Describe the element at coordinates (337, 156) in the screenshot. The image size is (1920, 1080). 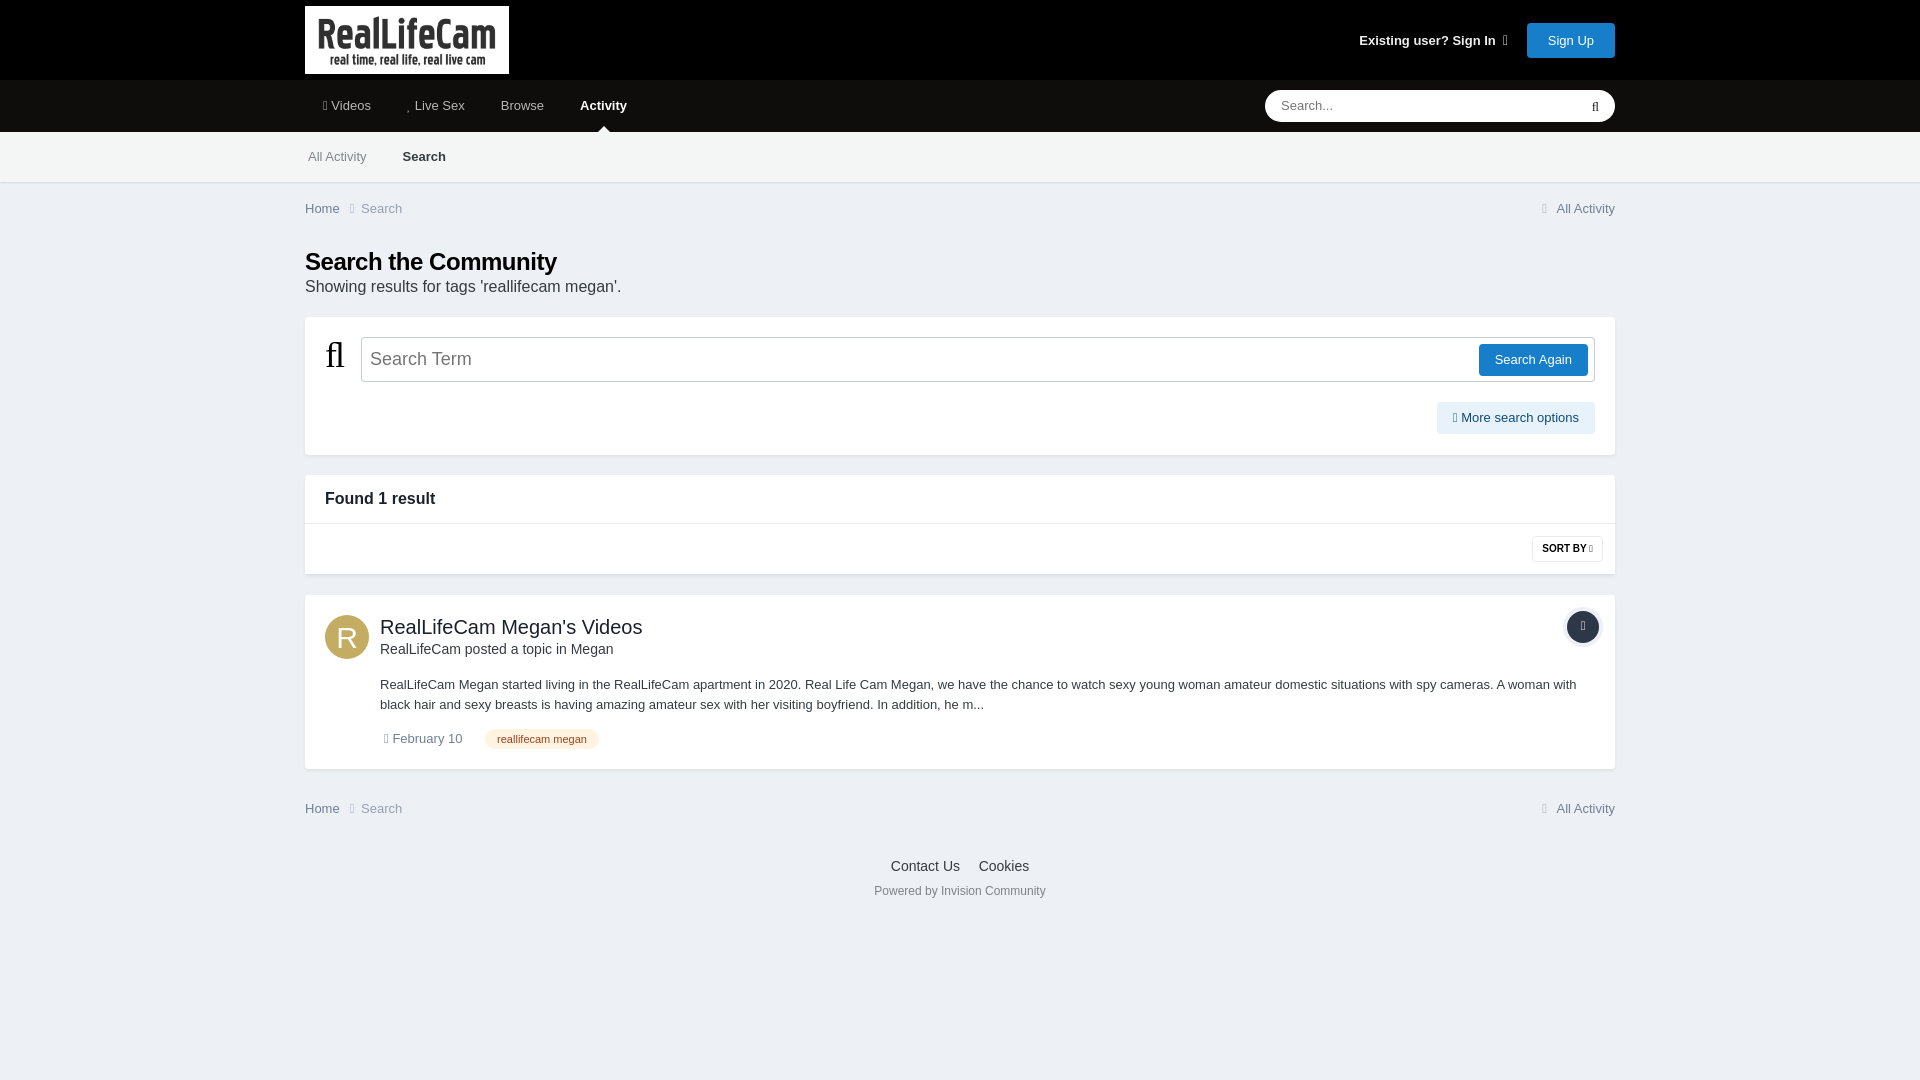
I see `All Activity` at that location.